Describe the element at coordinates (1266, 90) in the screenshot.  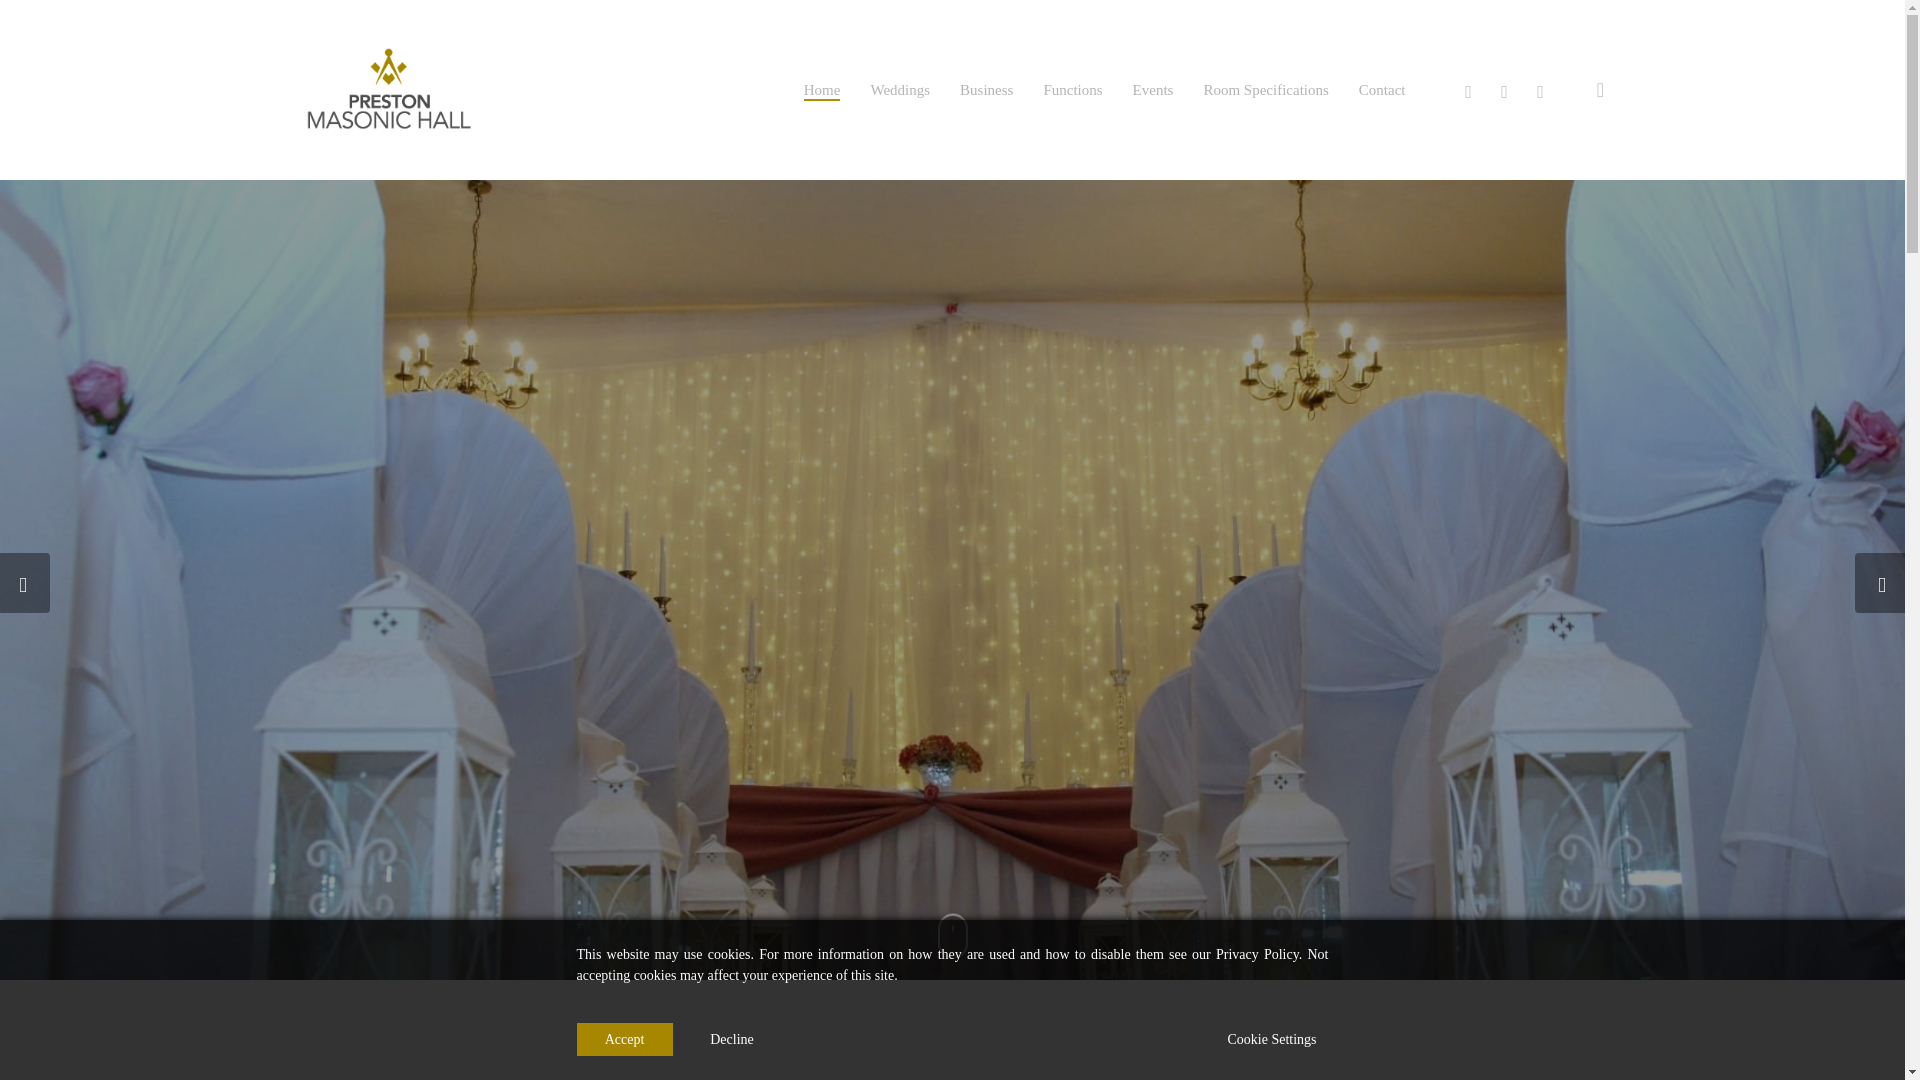
I see `Room Specifications` at that location.